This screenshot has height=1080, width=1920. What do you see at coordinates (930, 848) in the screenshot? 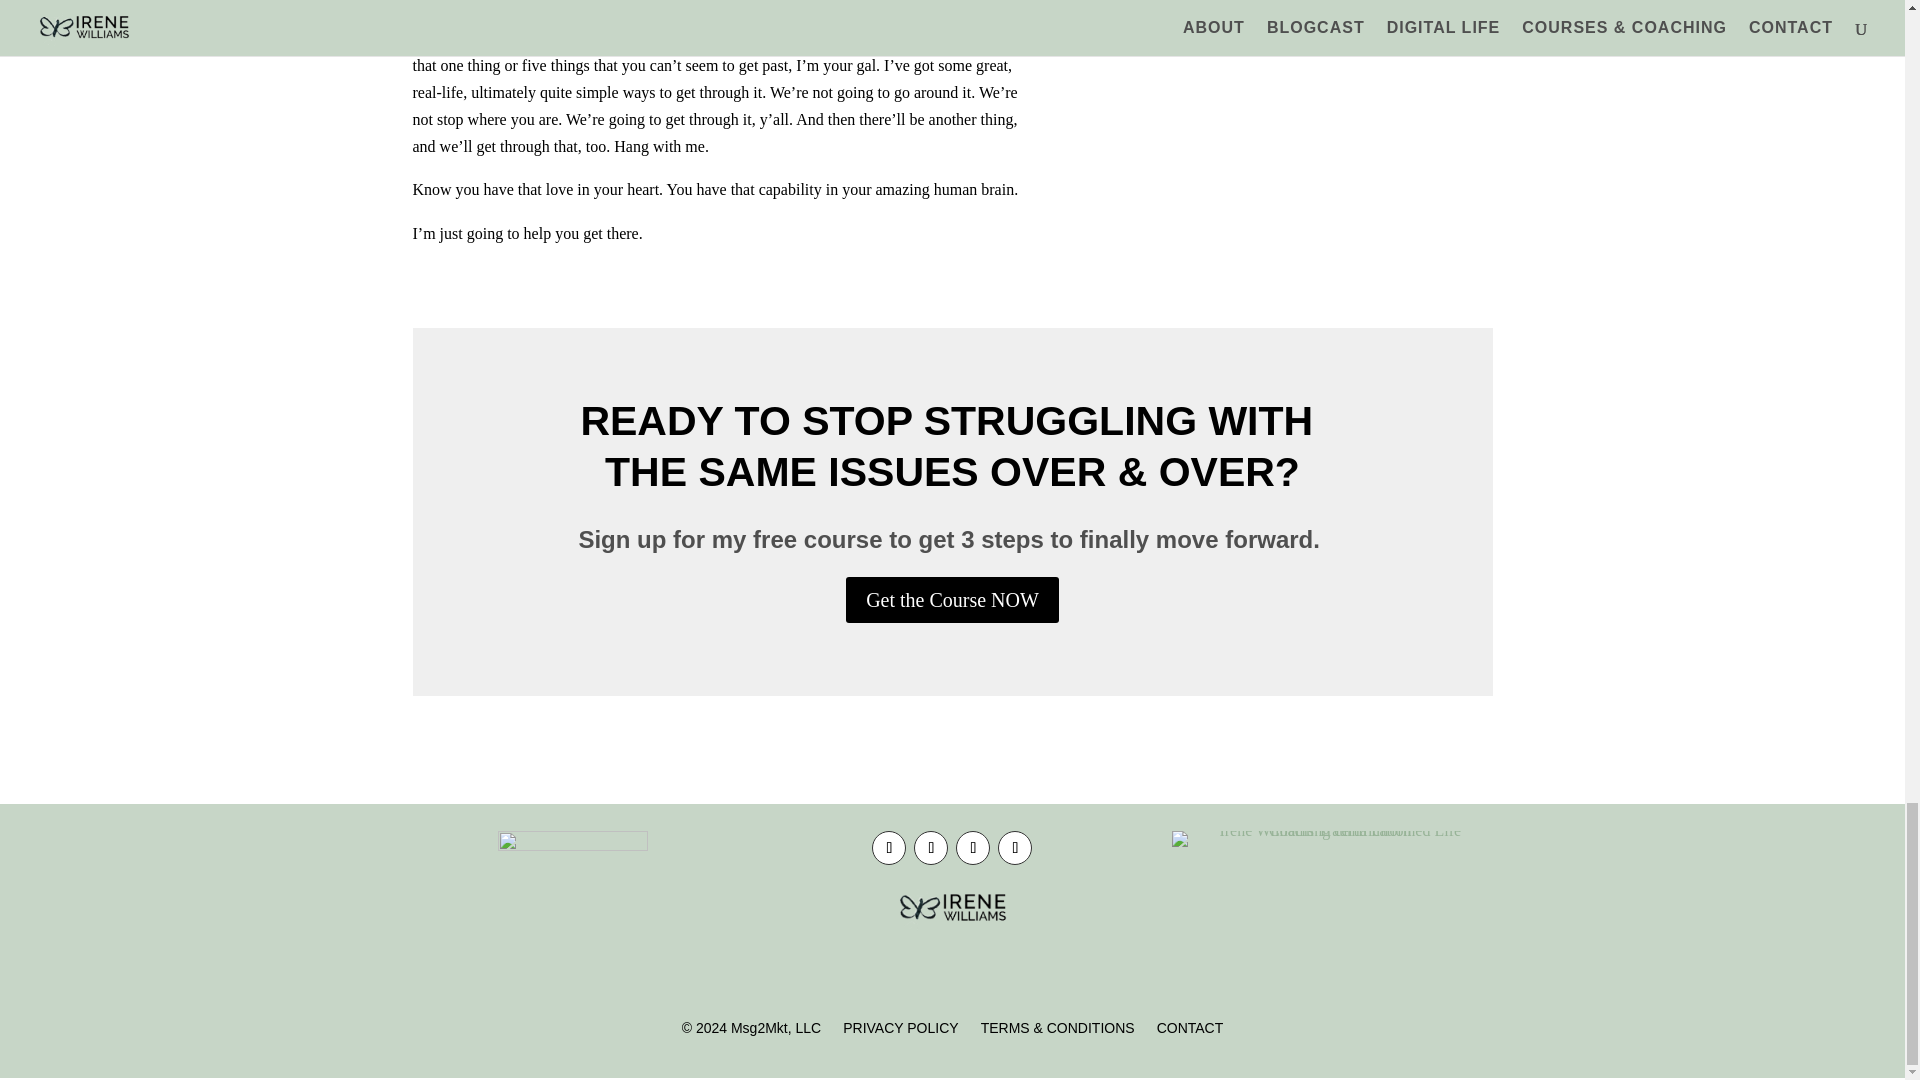
I see `Follow on X` at bounding box center [930, 848].